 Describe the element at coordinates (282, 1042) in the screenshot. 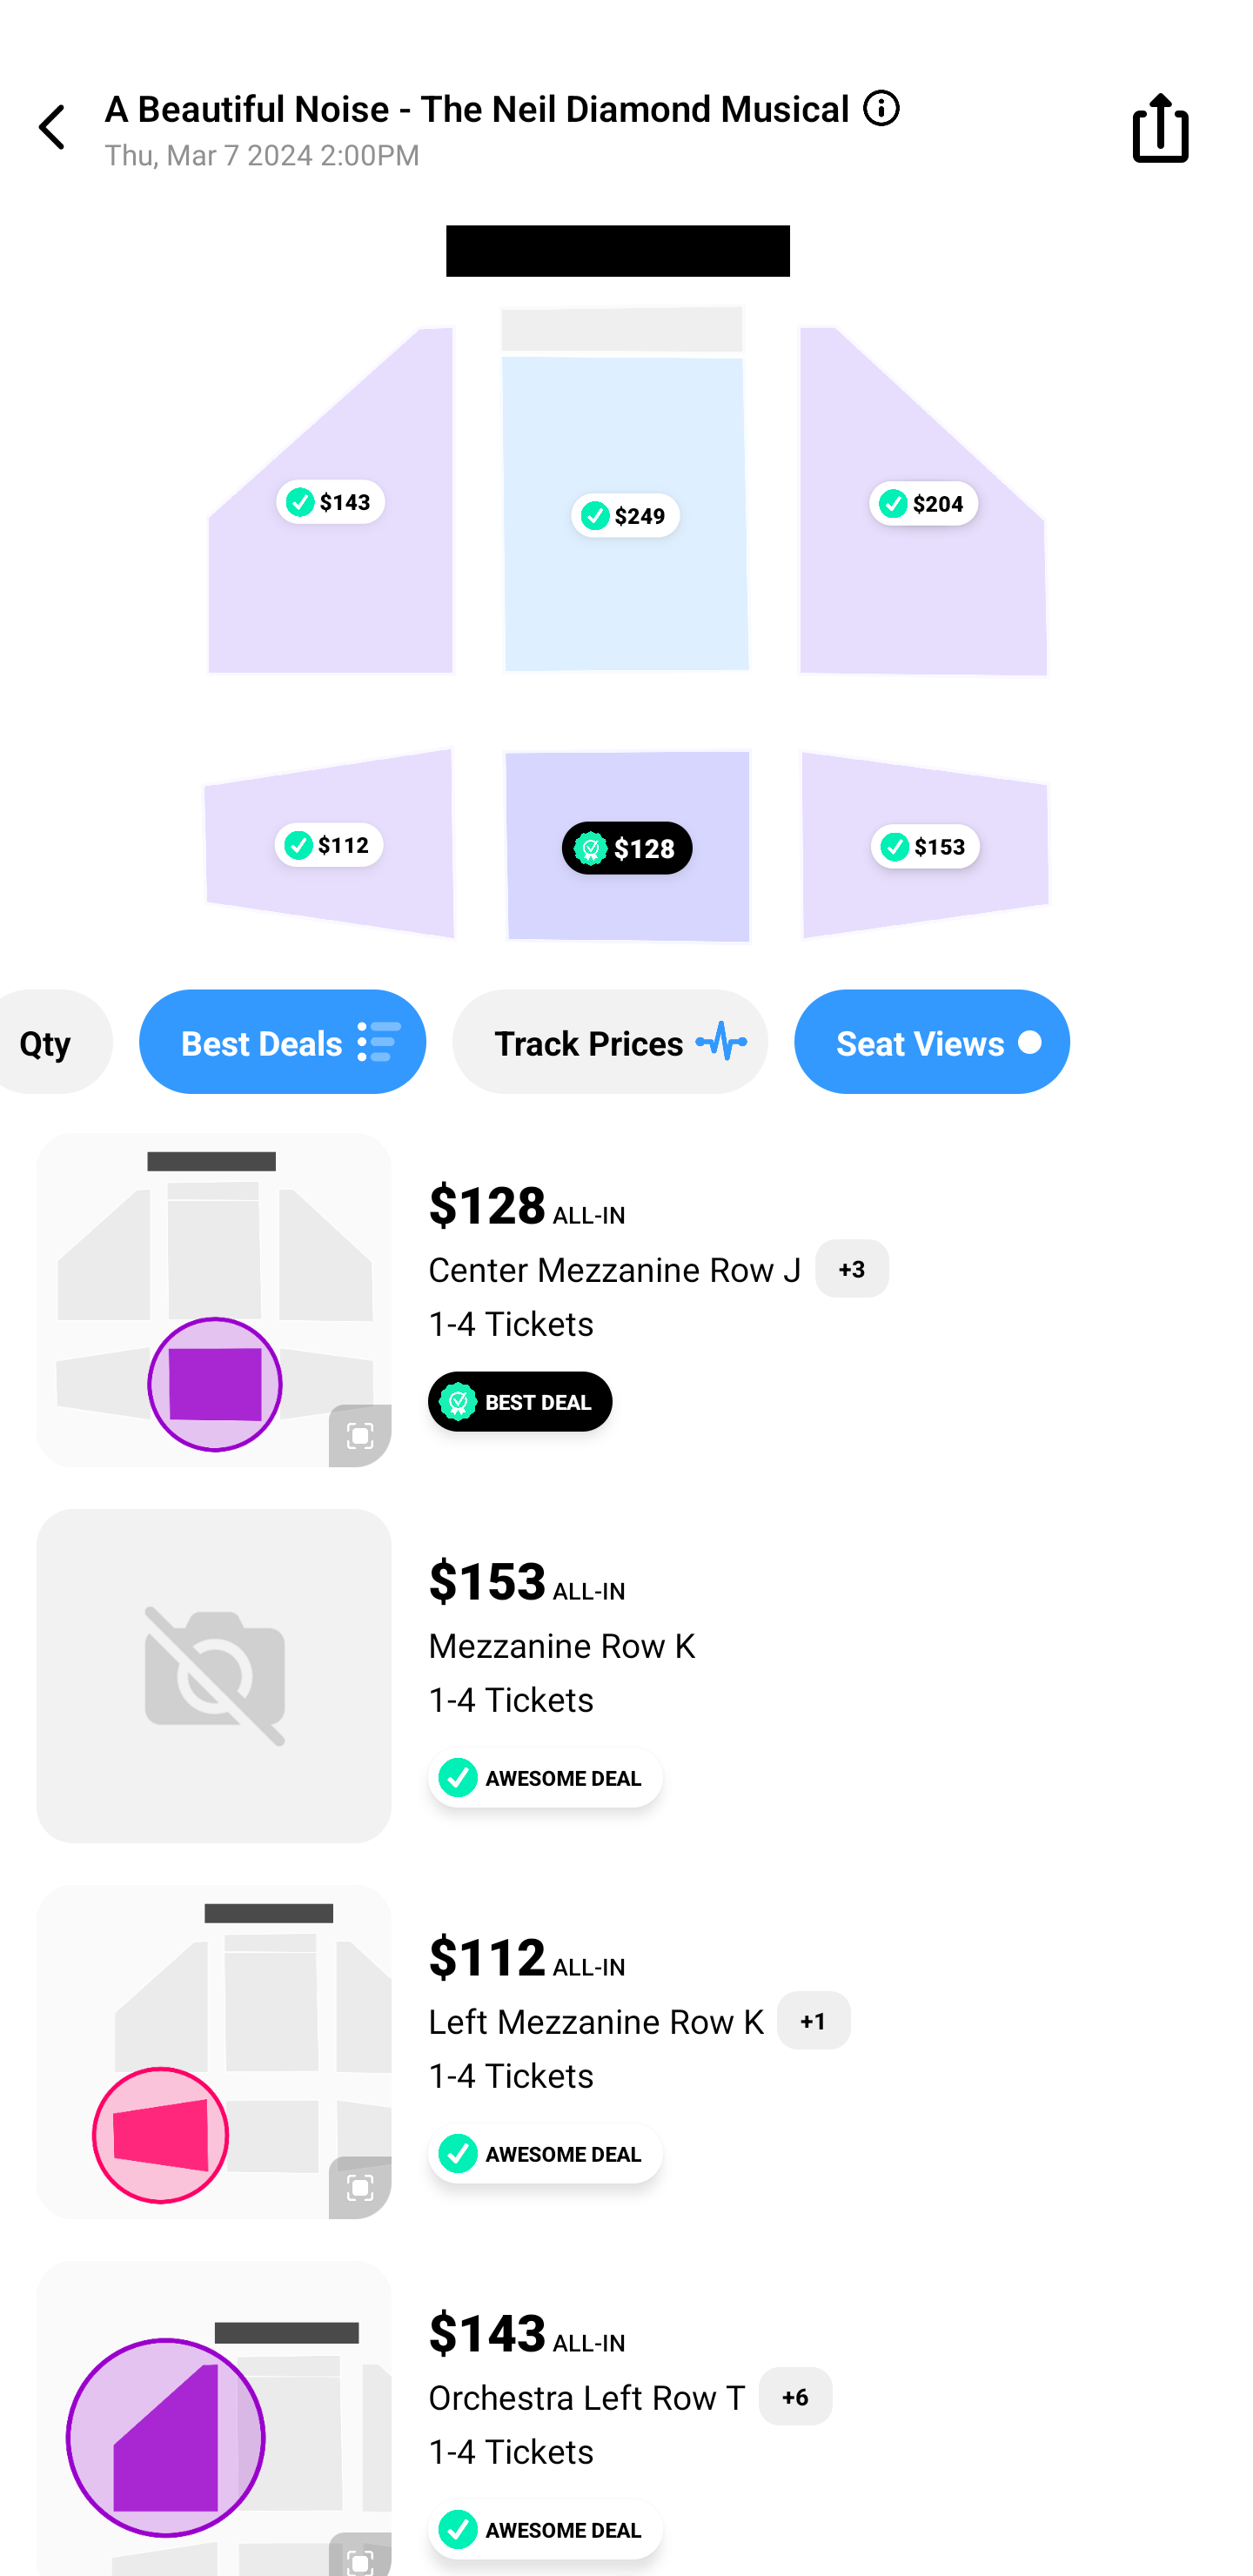

I see `Best Deals` at that location.